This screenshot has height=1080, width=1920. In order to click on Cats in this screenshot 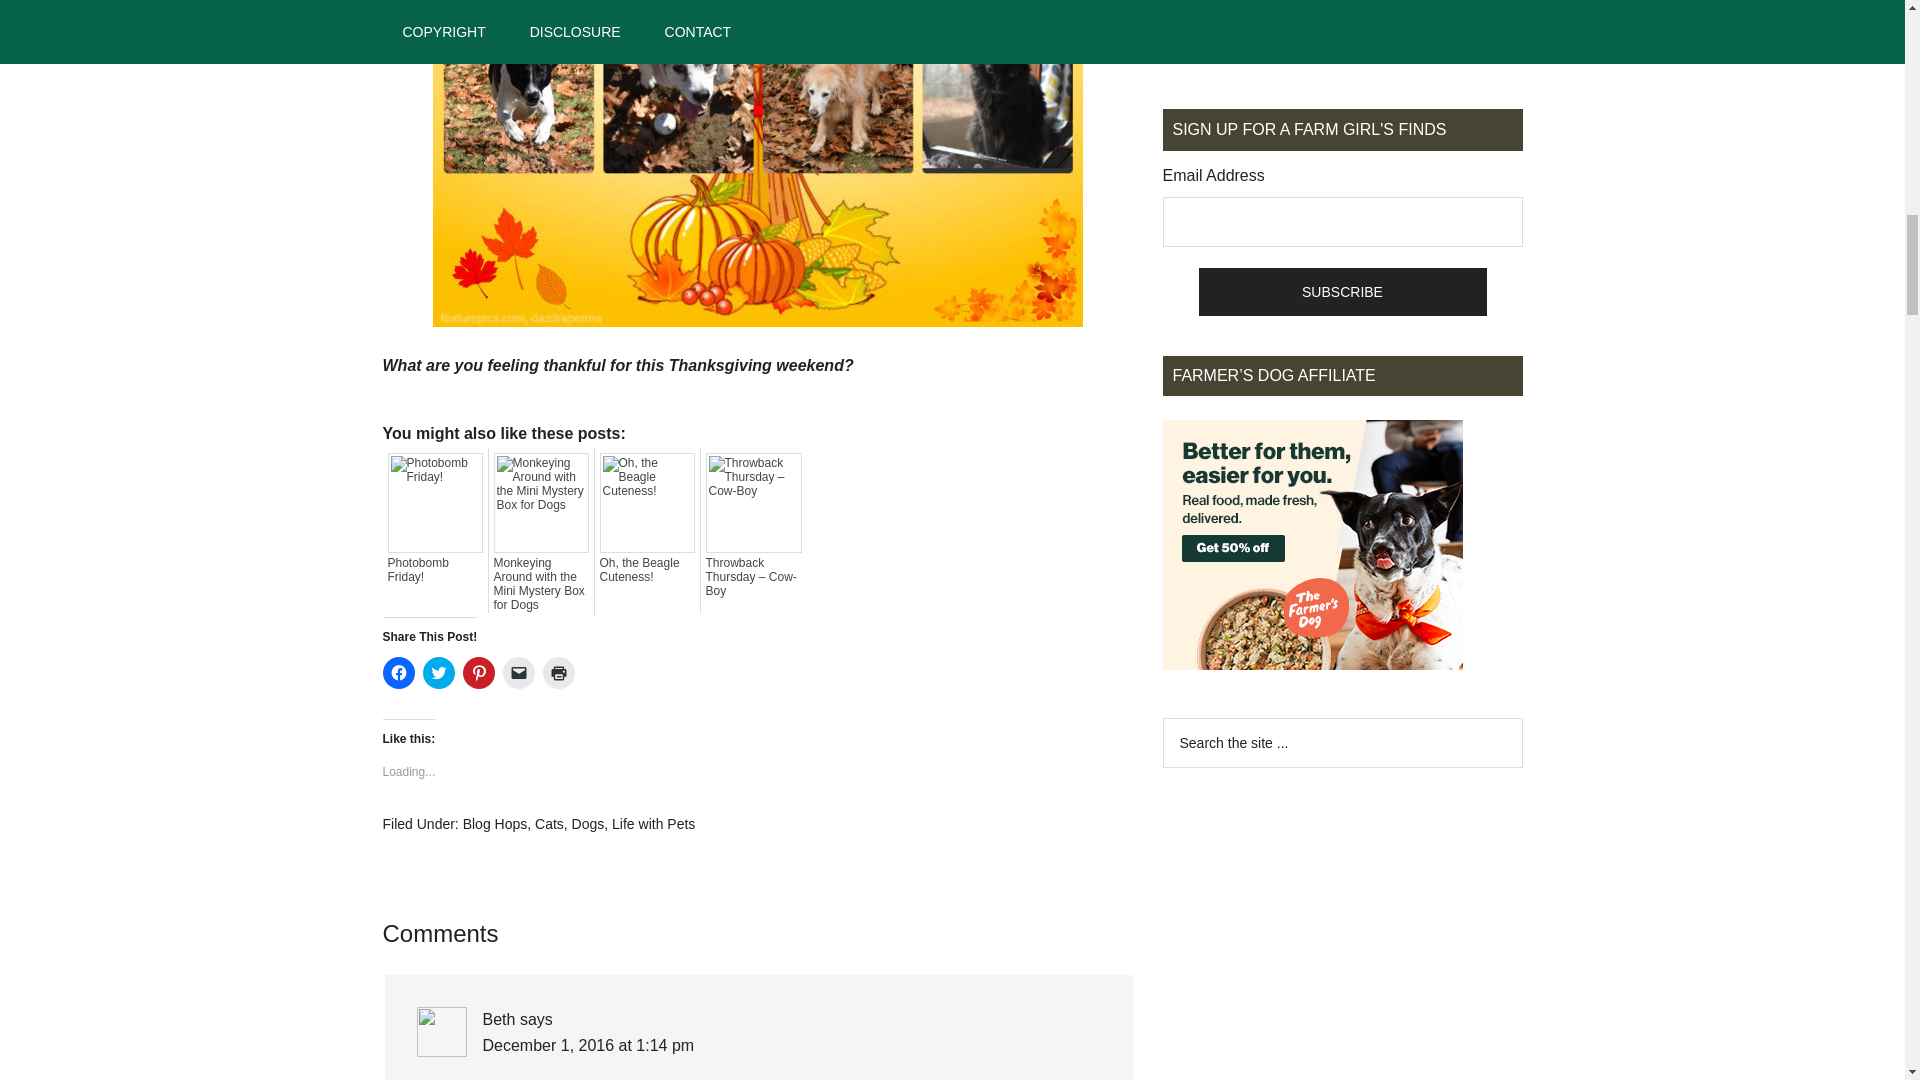, I will do `click(550, 824)`.